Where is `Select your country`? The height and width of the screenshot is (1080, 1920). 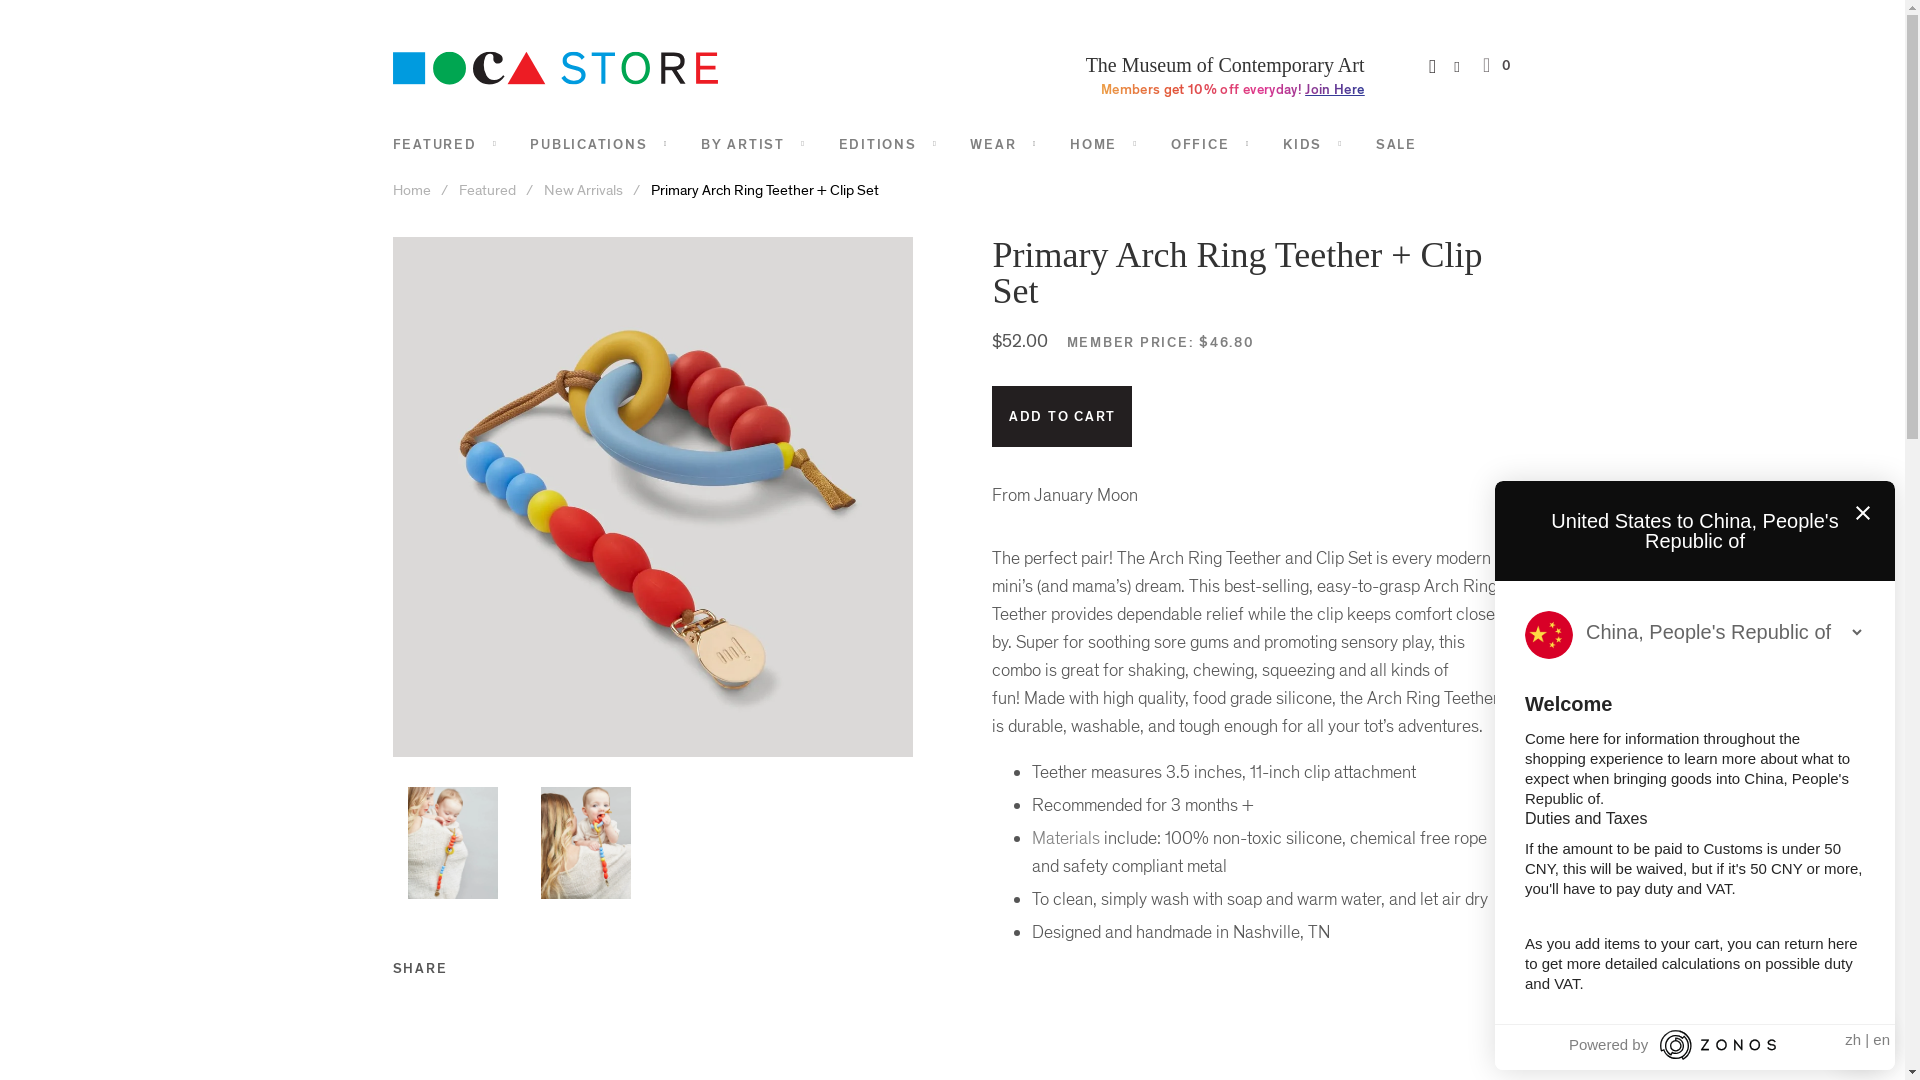 Select your country is located at coordinates (1723, 632).